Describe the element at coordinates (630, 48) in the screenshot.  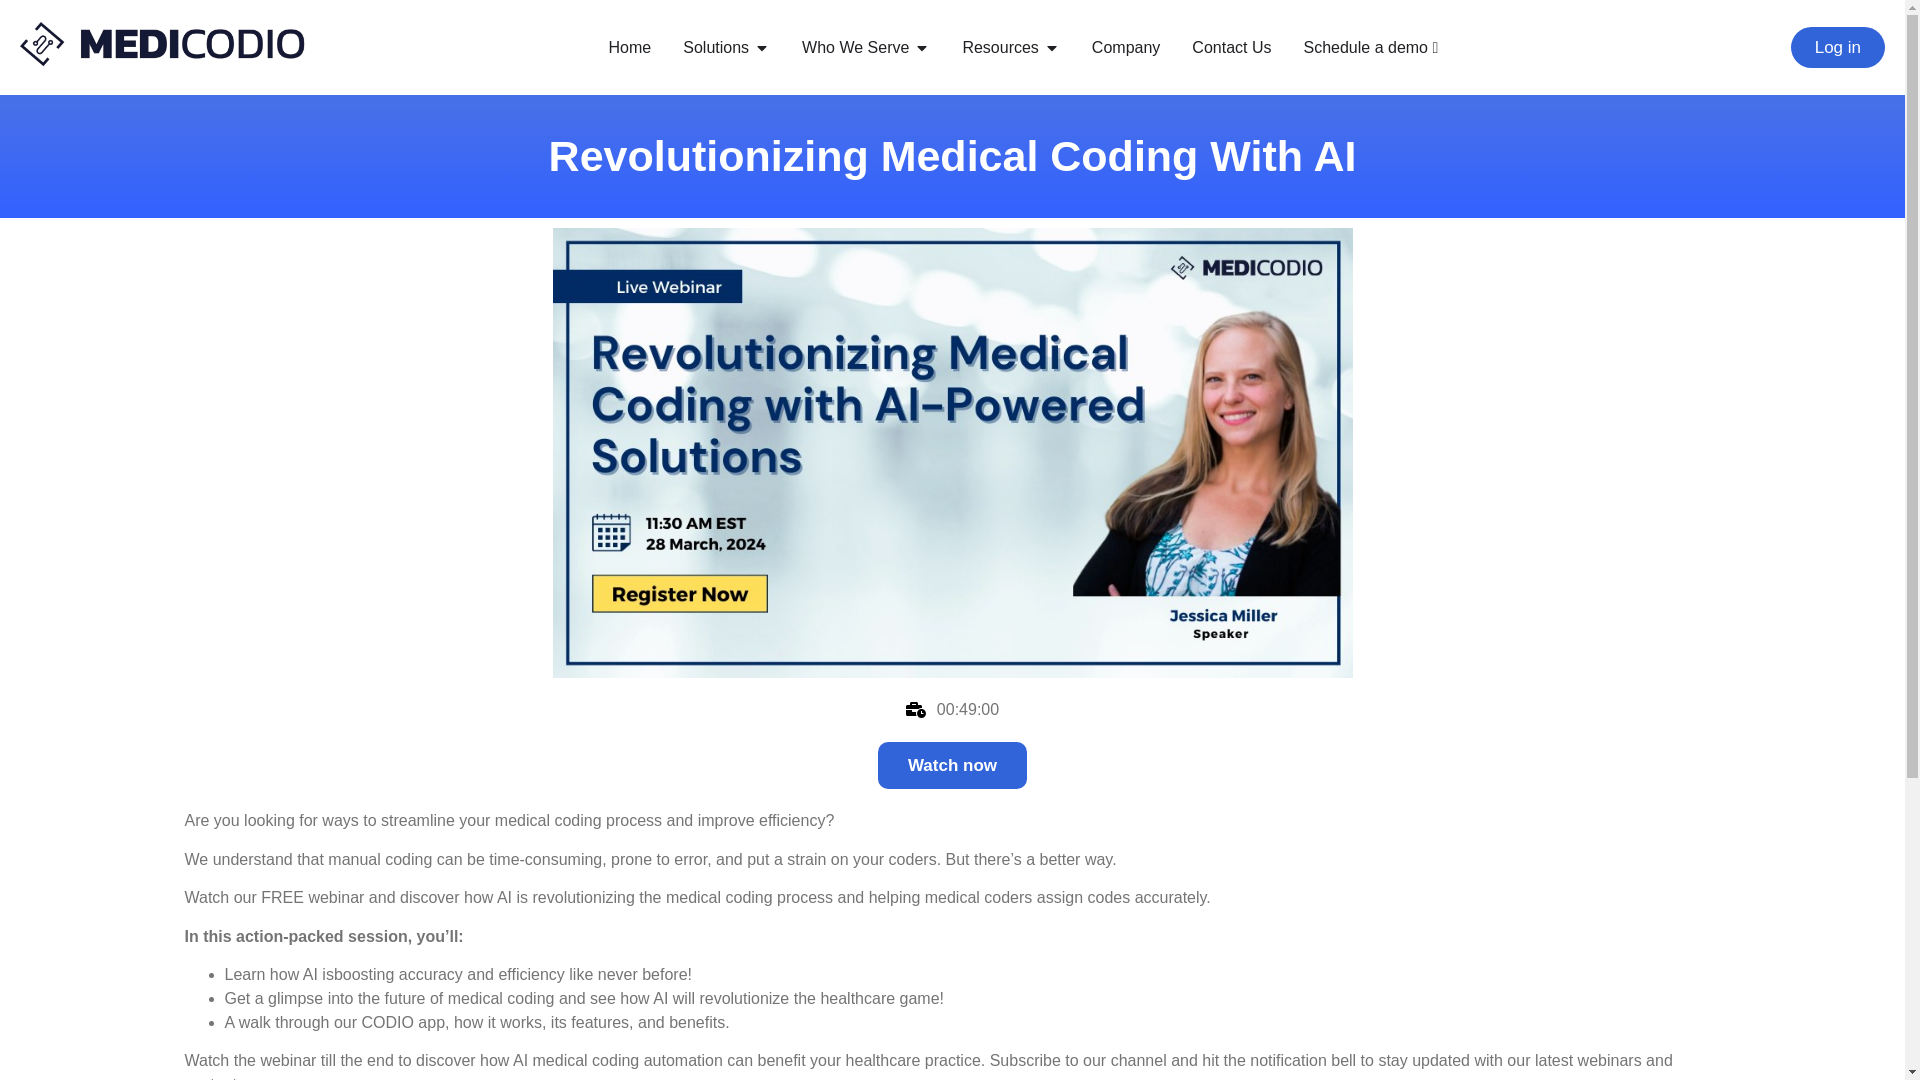
I see `Home` at that location.